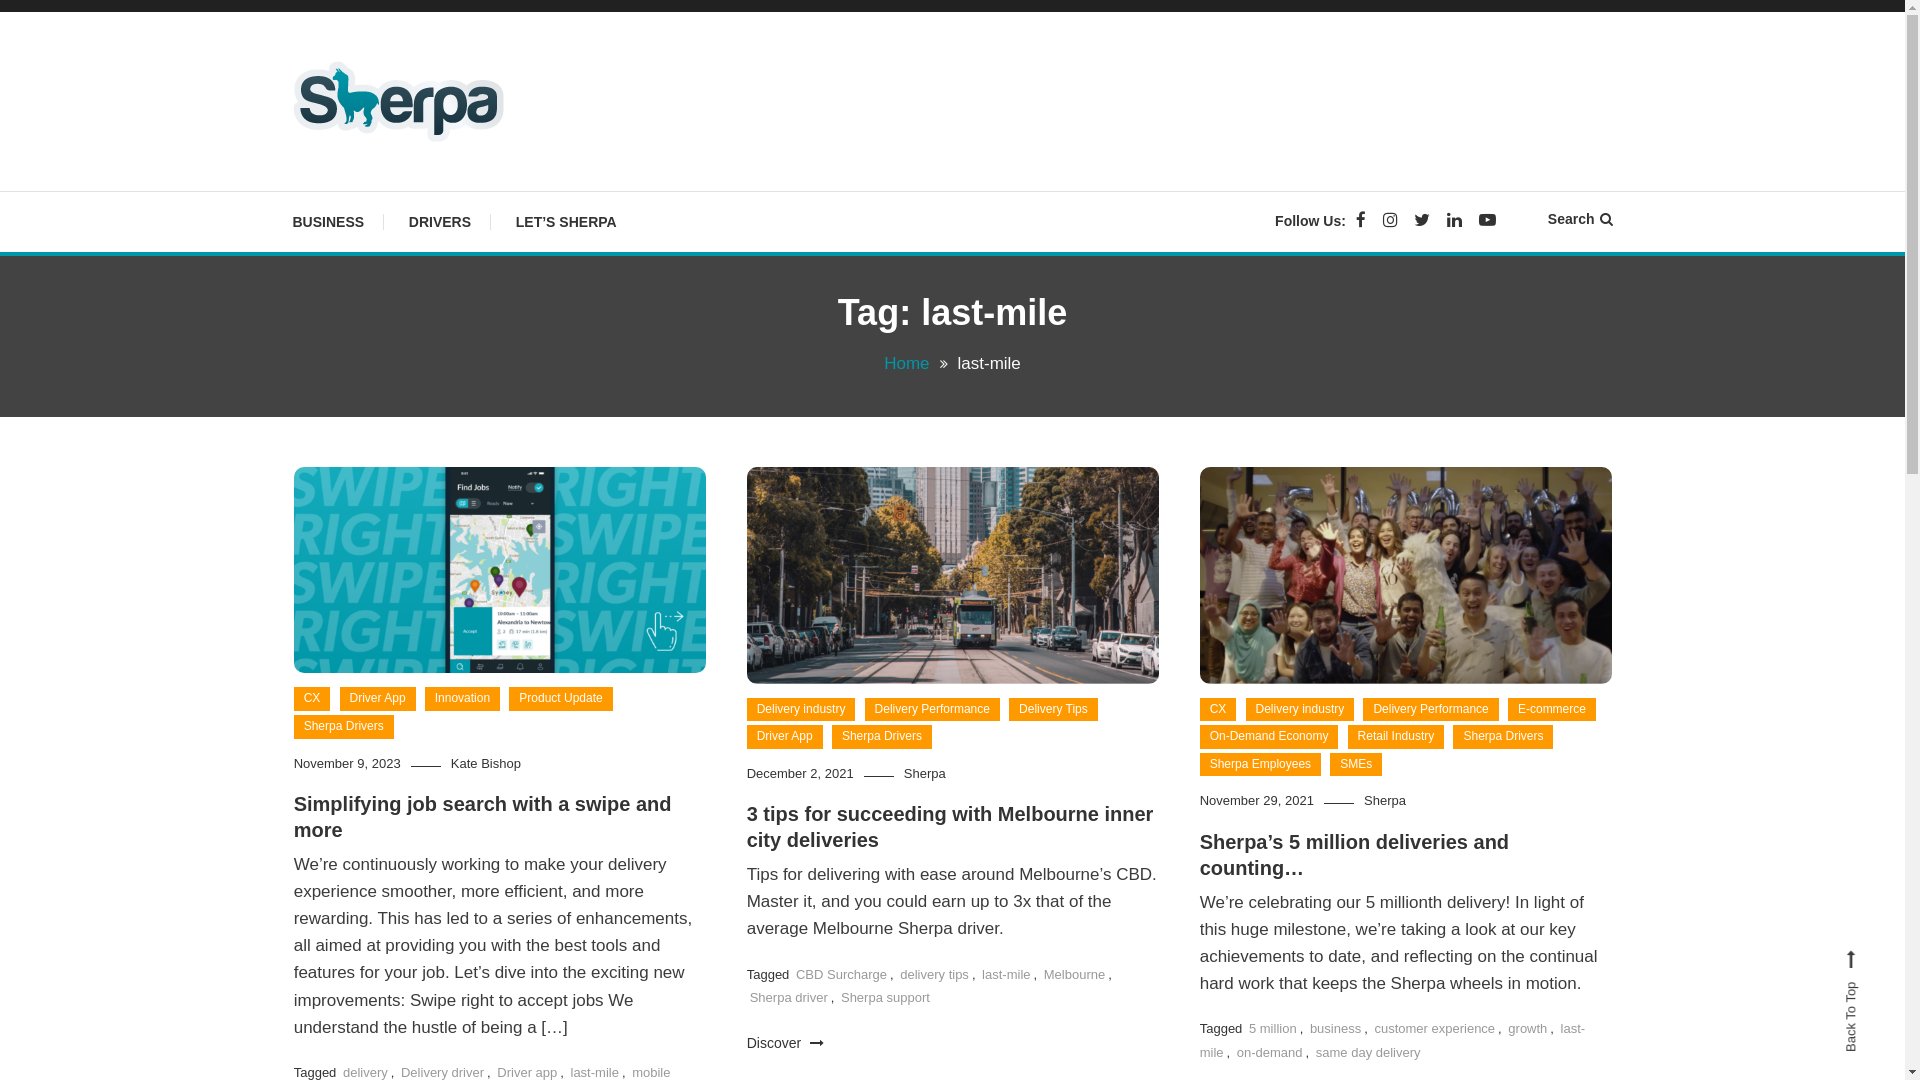  What do you see at coordinates (842, 974) in the screenshot?
I see `CBD Surcharge` at bounding box center [842, 974].